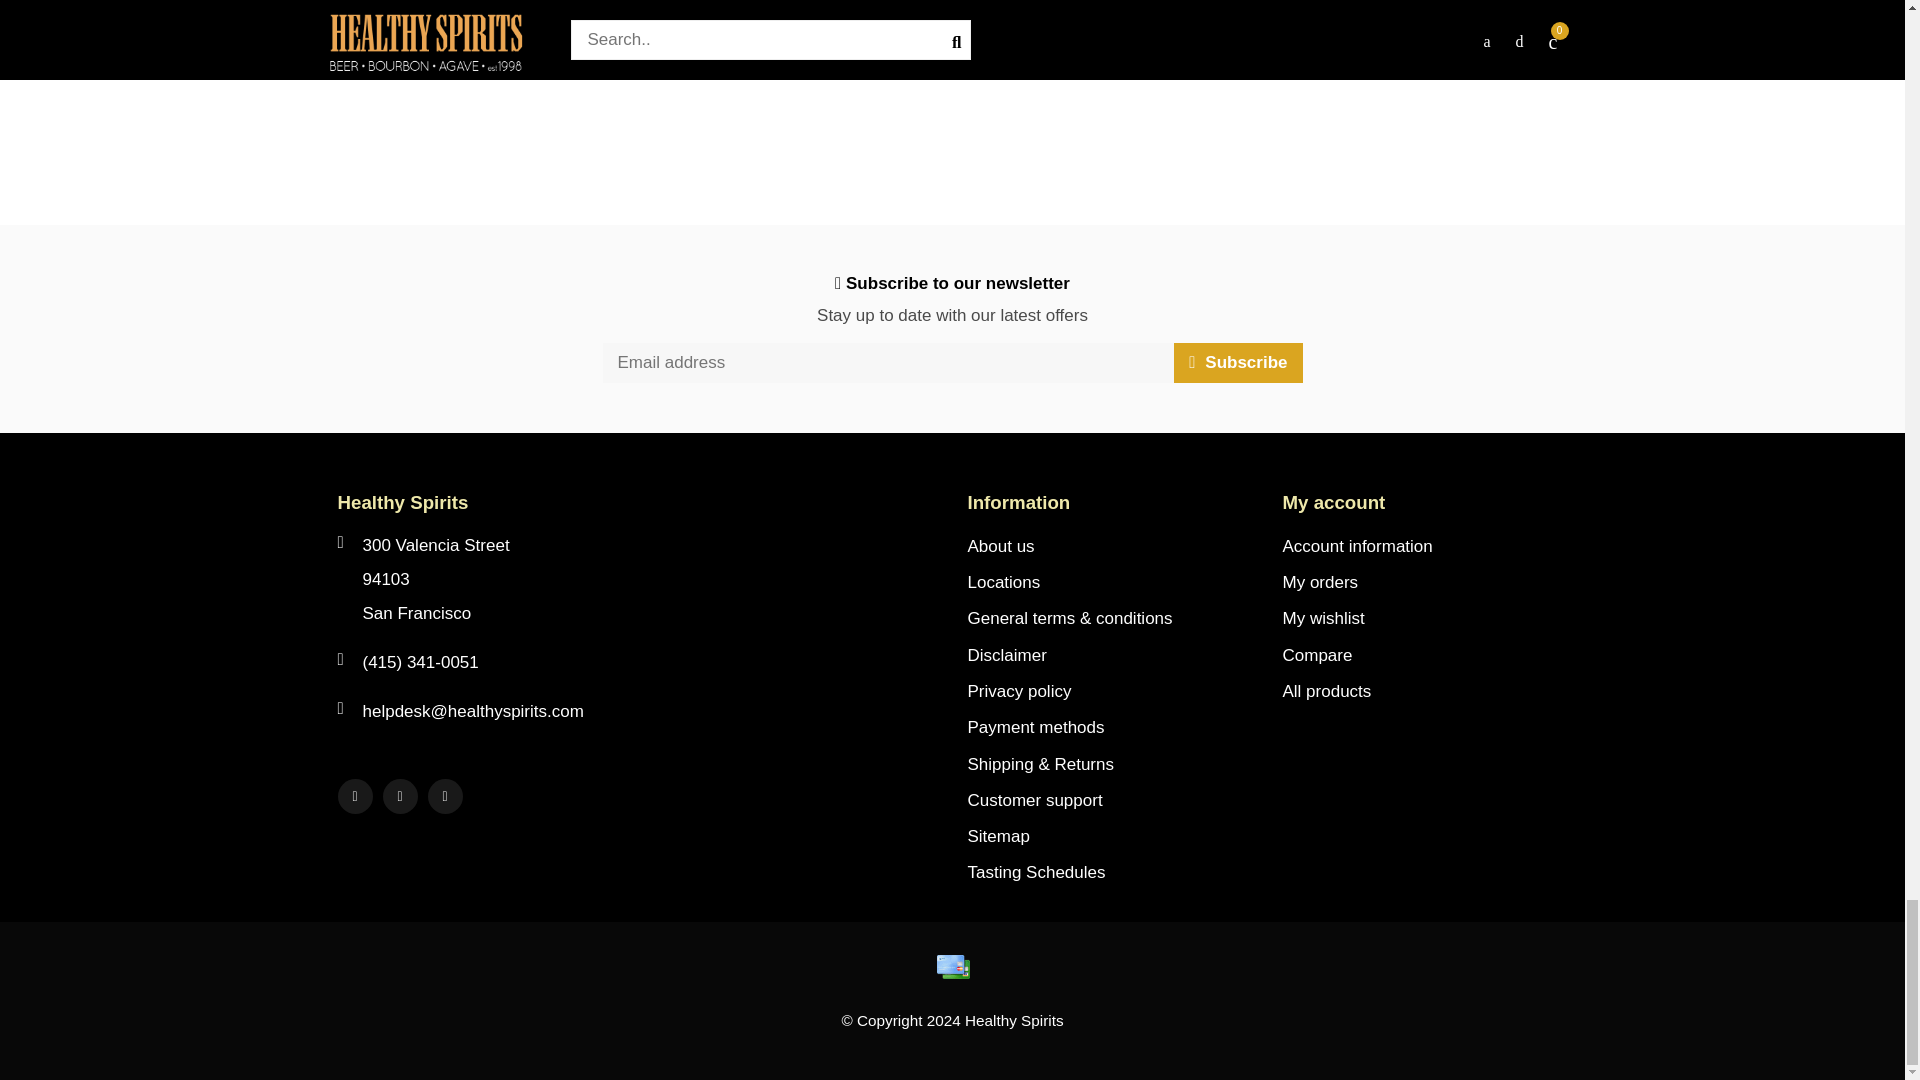  I want to click on Privacy policy, so click(1019, 691).